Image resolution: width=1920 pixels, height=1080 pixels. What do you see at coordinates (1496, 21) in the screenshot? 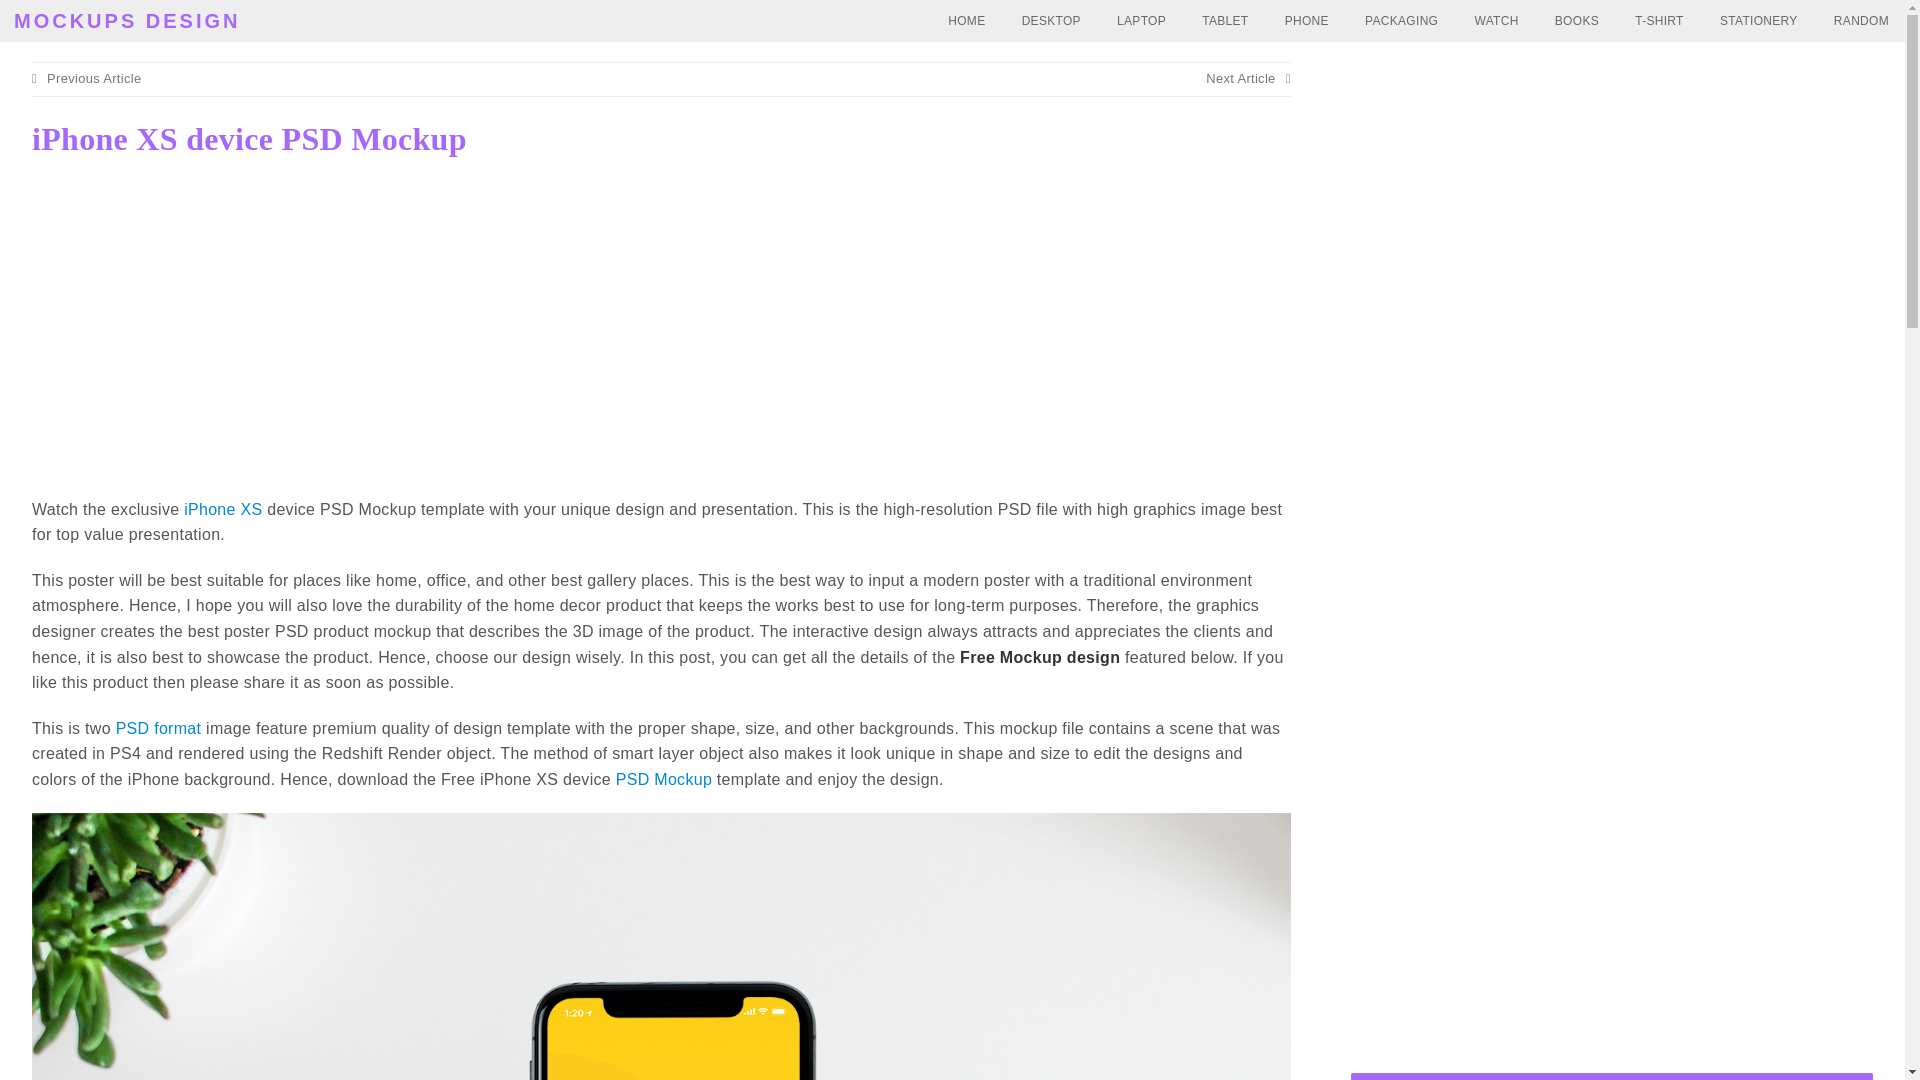
I see `WATCH` at bounding box center [1496, 21].